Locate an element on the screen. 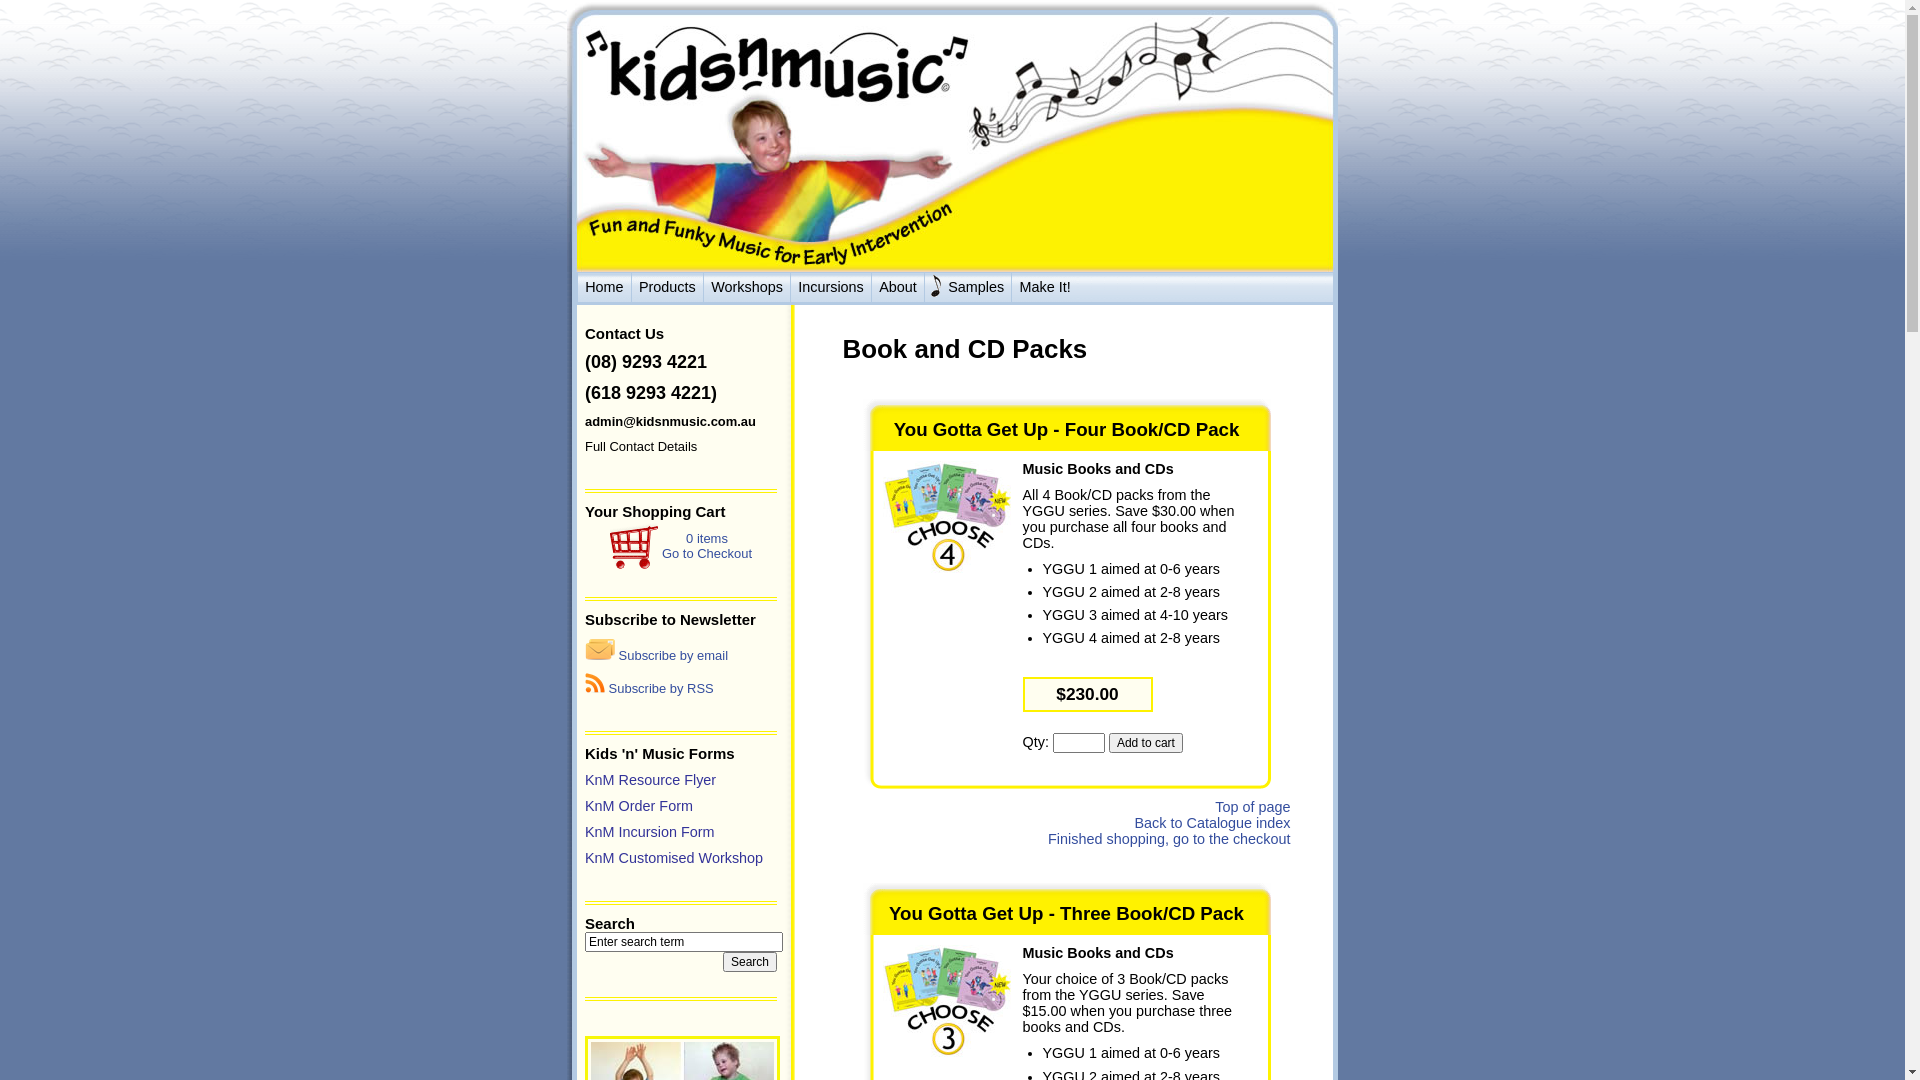  KnM Incursion Form is located at coordinates (650, 832).